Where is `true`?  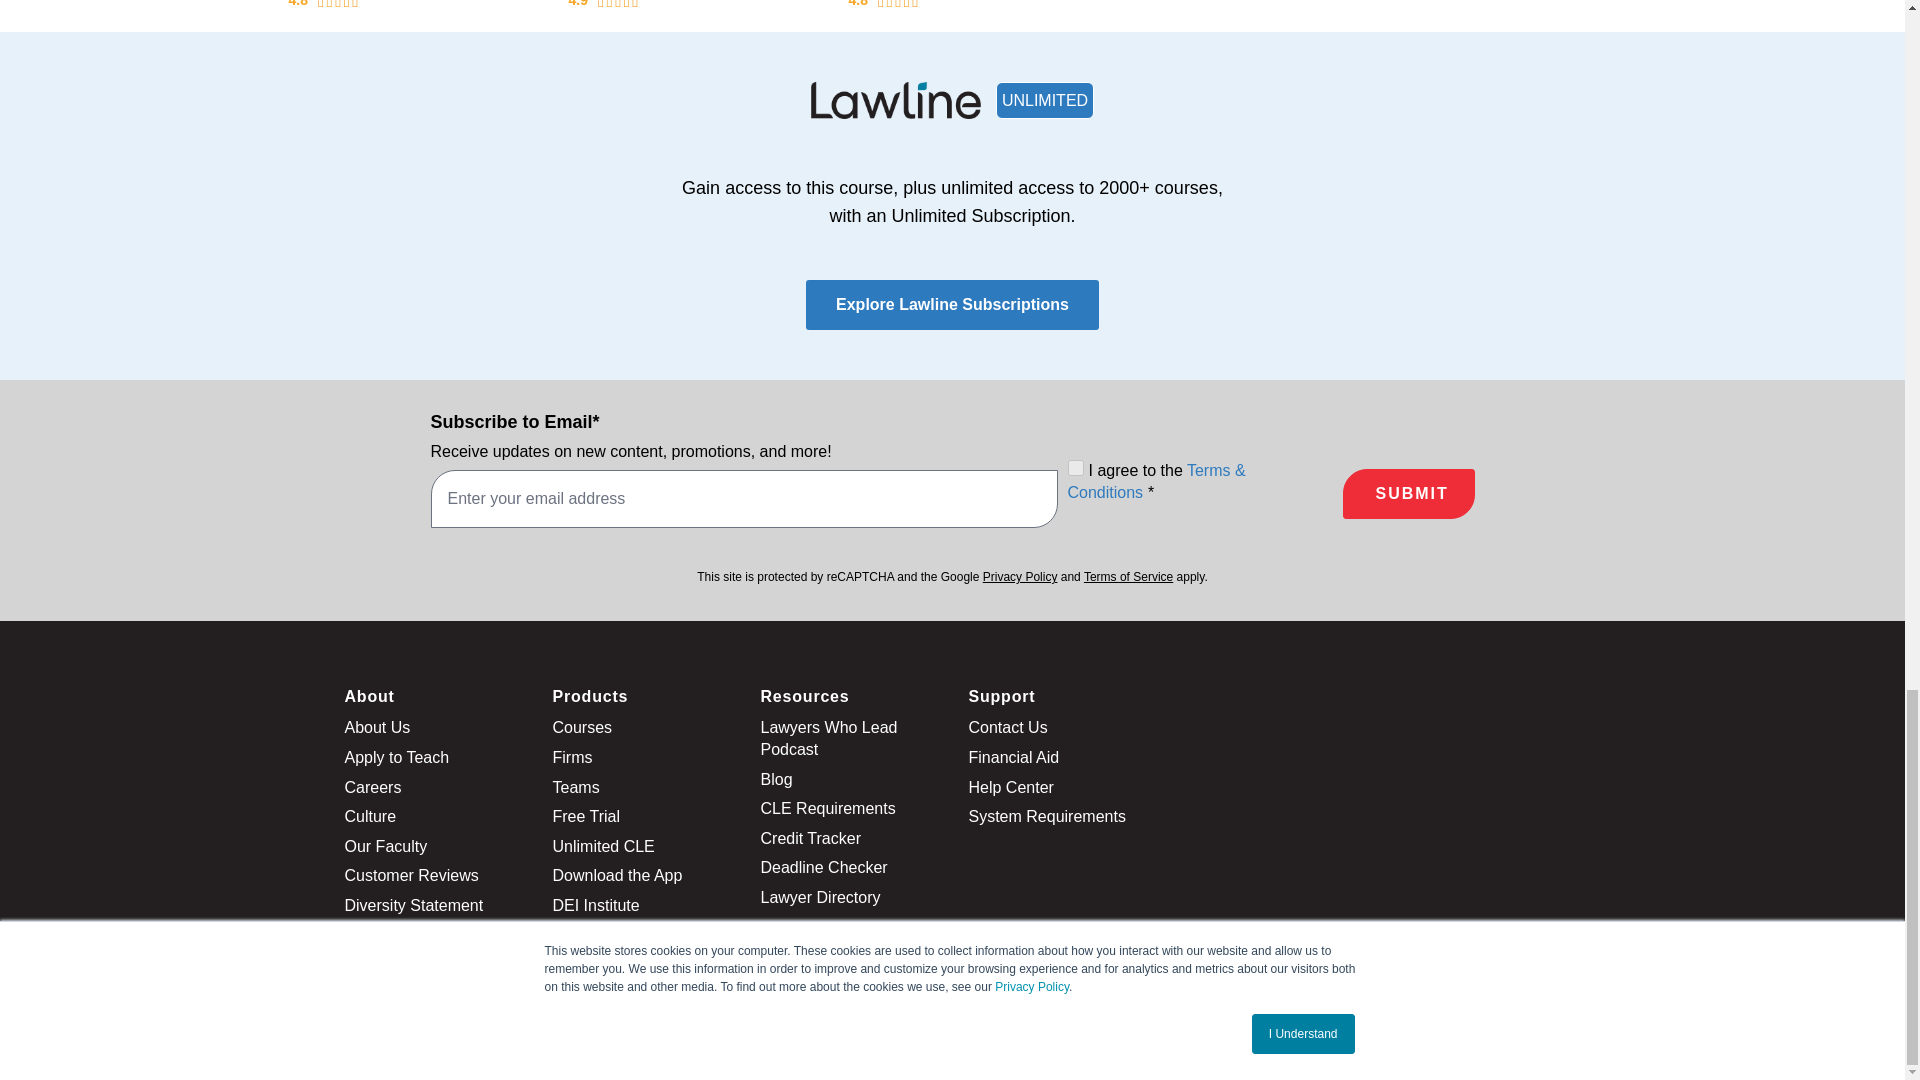
true is located at coordinates (1076, 468).